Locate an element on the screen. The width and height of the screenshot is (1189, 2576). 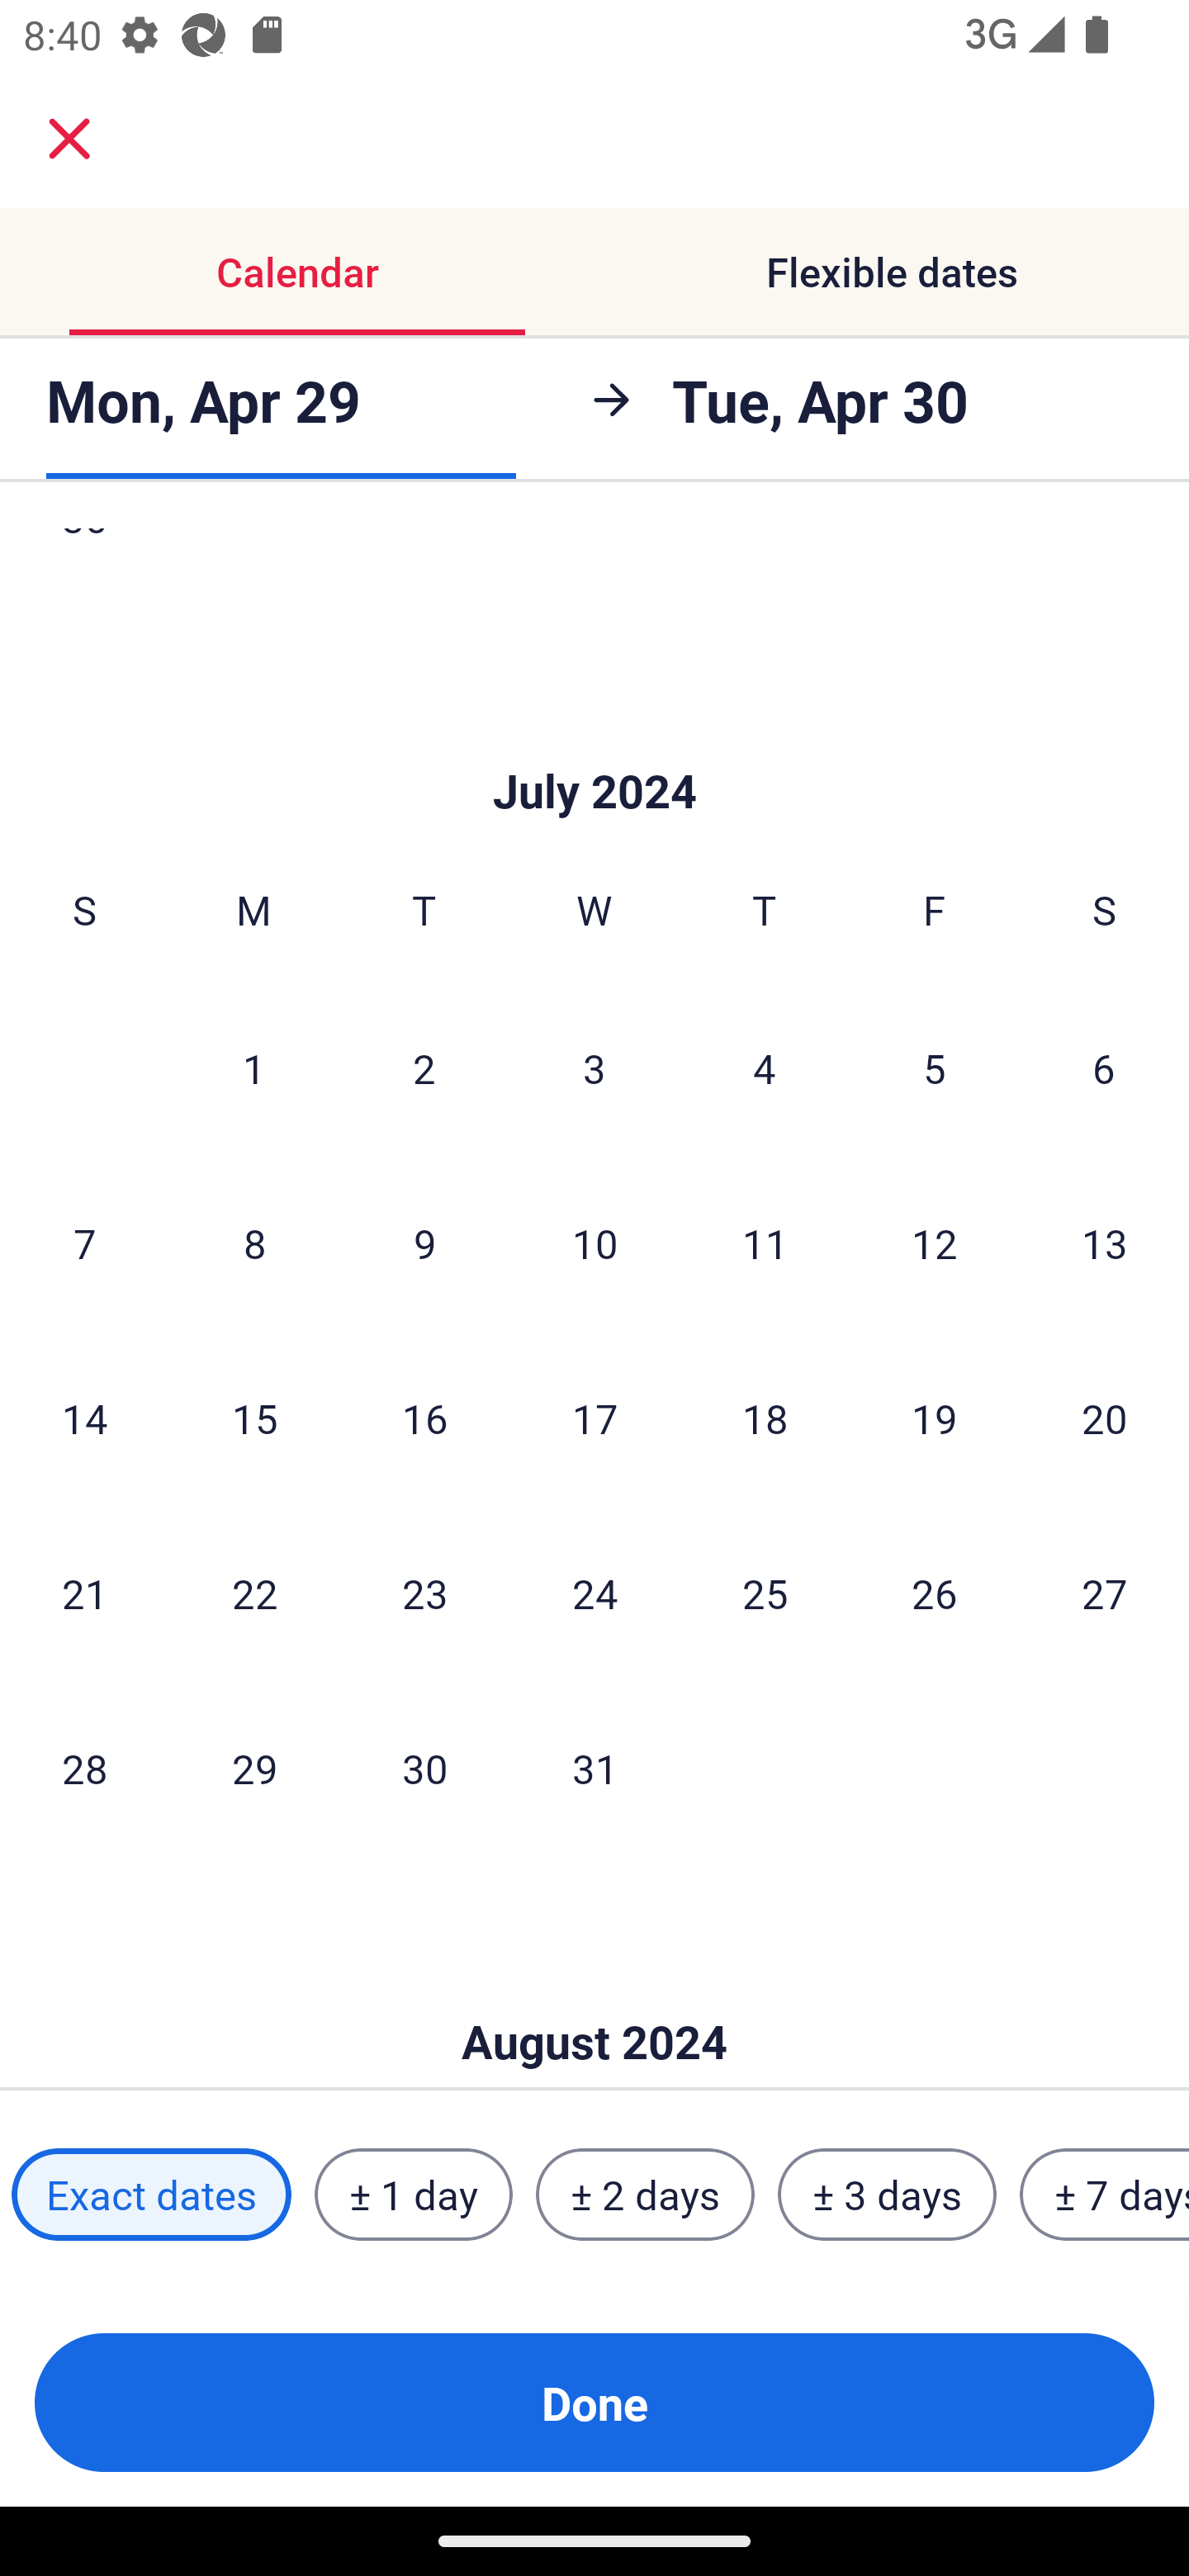
± 2 days is located at coordinates (646, 2195).